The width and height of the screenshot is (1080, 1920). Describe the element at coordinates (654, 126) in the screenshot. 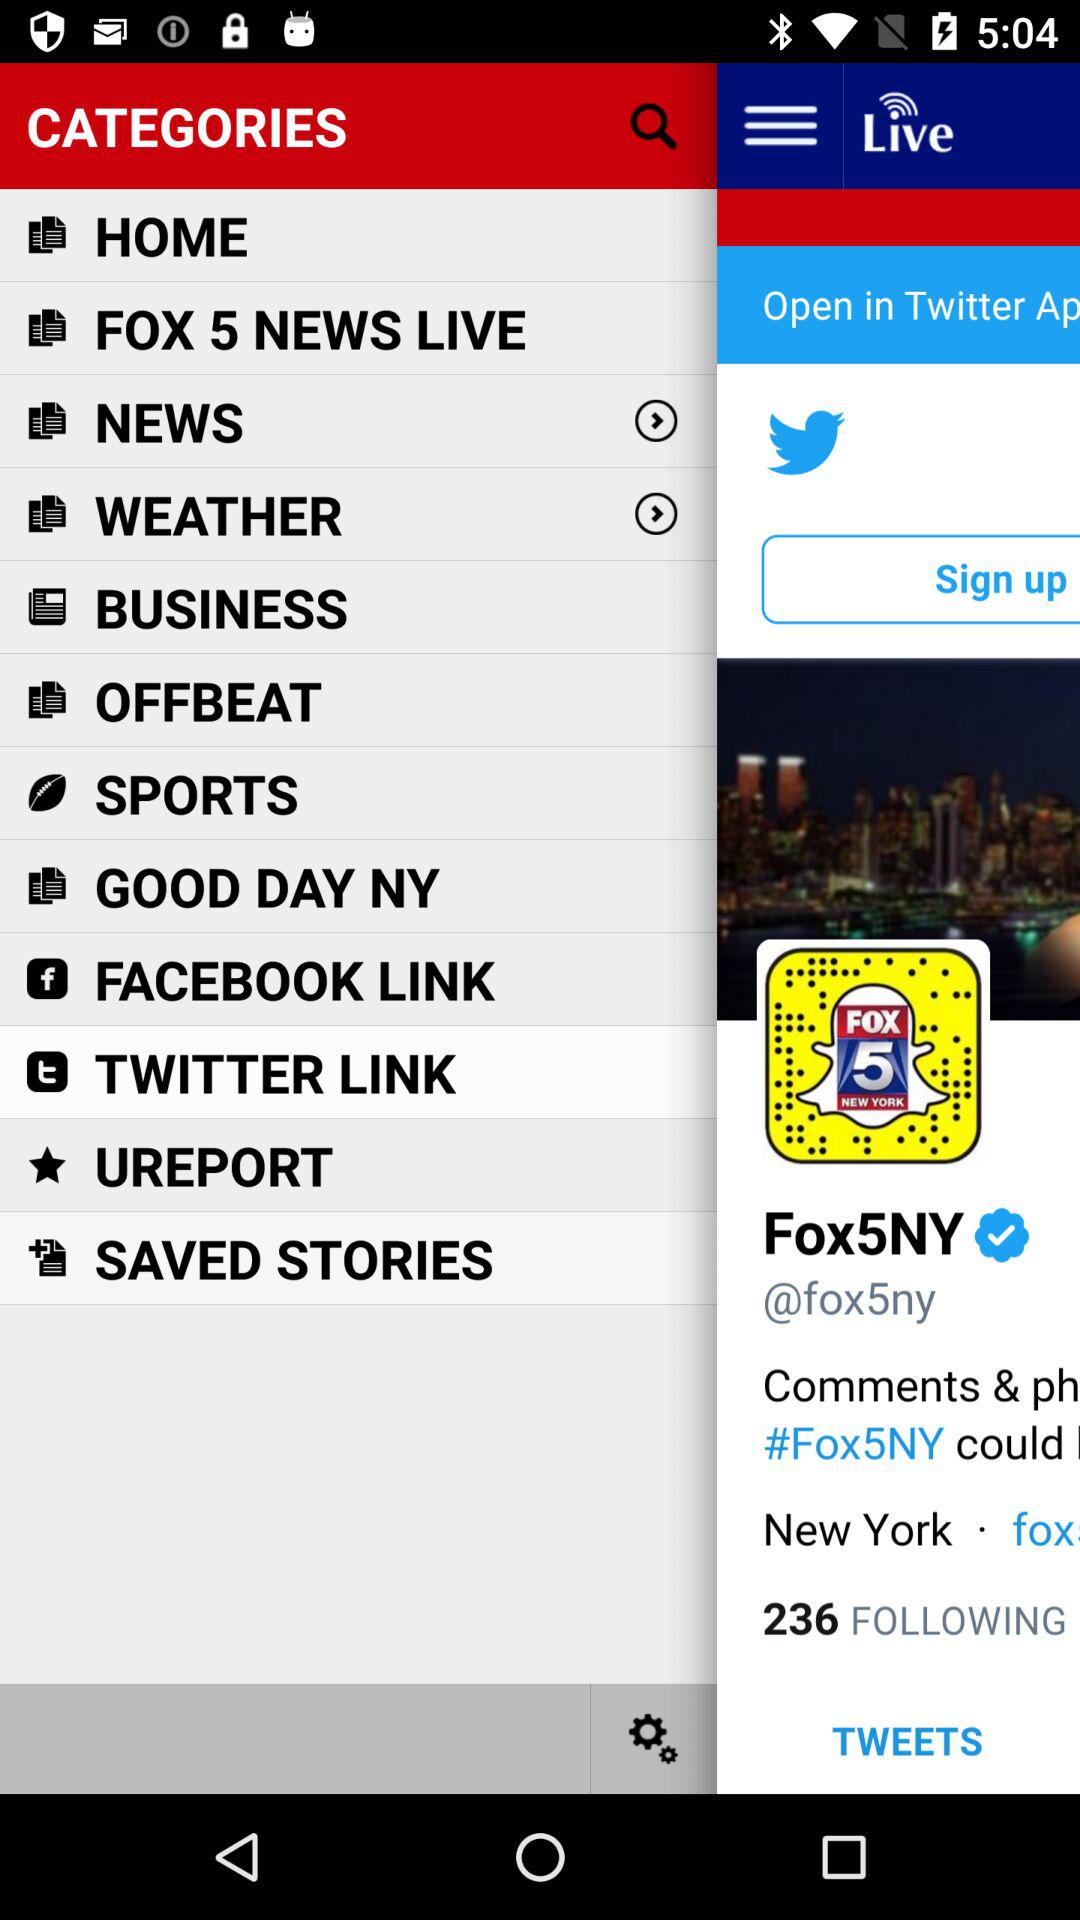

I see `search option` at that location.